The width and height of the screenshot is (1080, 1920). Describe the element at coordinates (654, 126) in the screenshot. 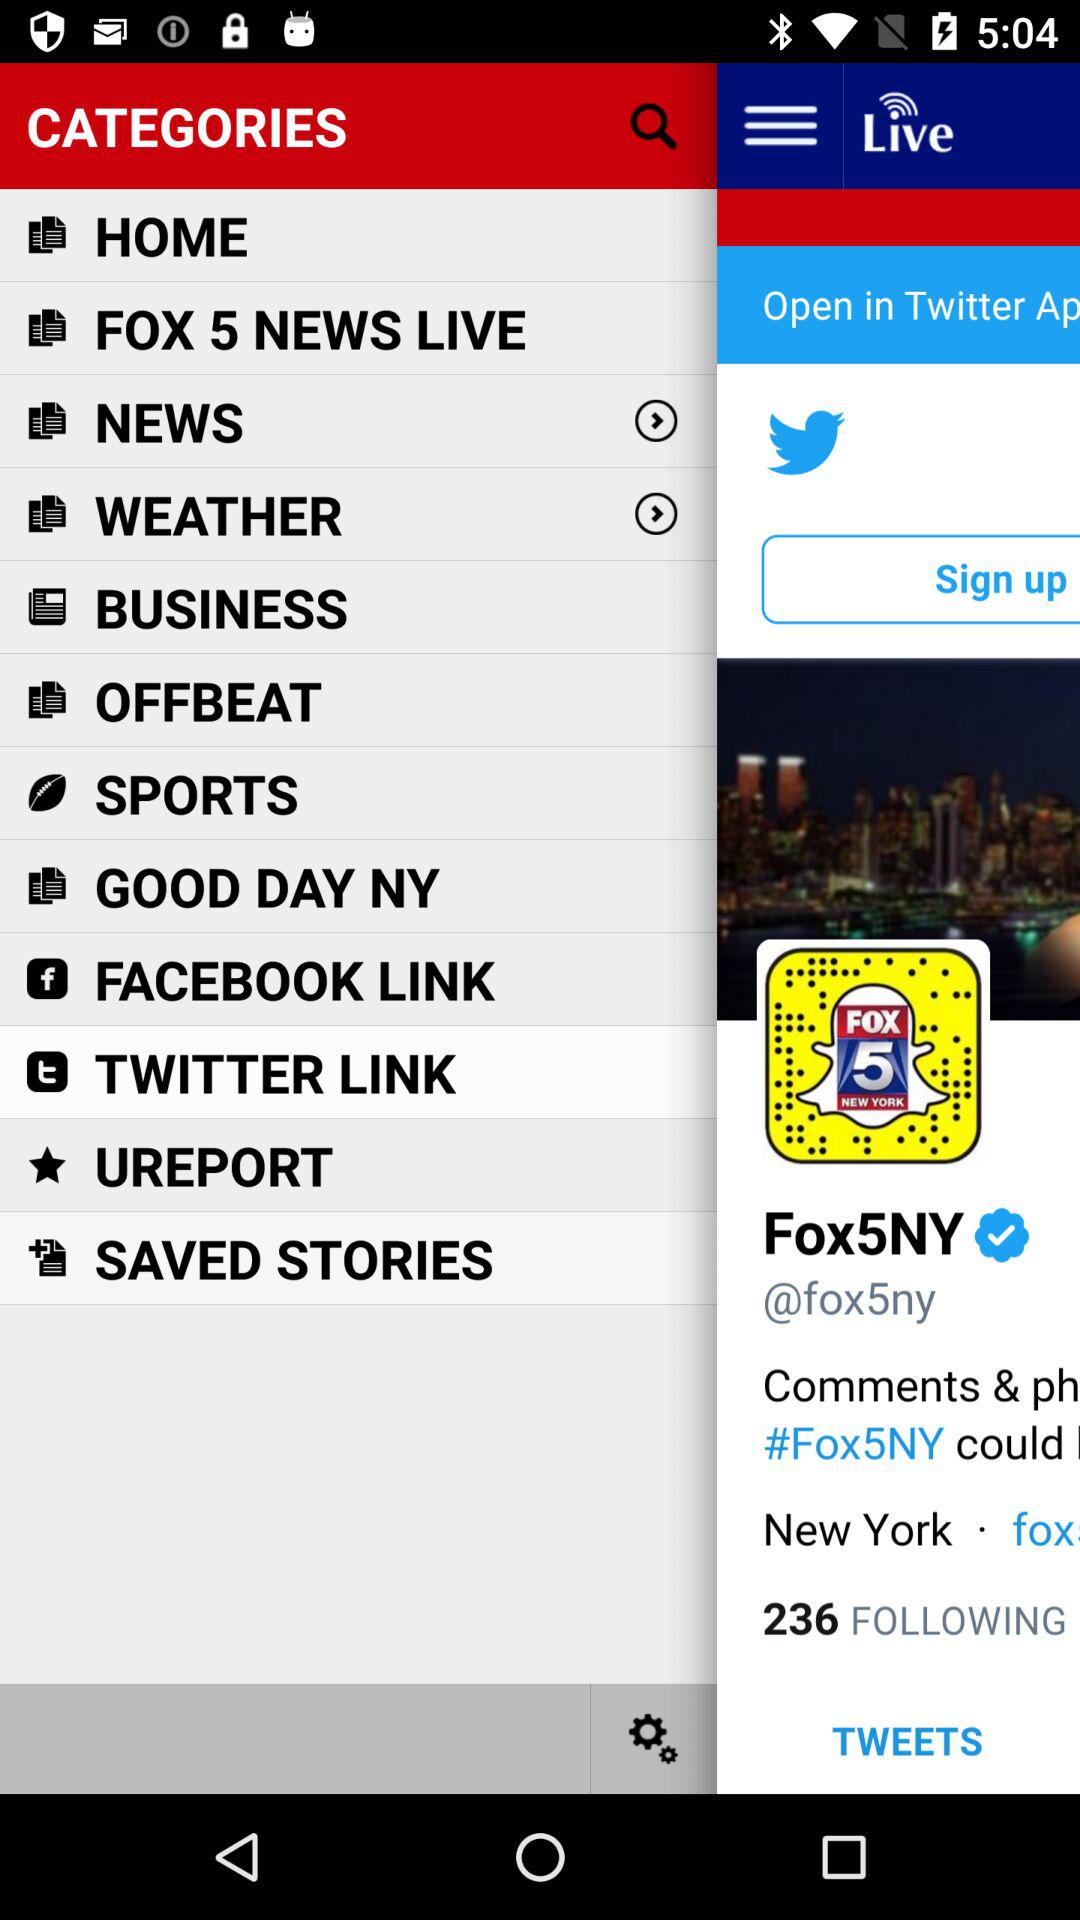

I see `search option` at that location.